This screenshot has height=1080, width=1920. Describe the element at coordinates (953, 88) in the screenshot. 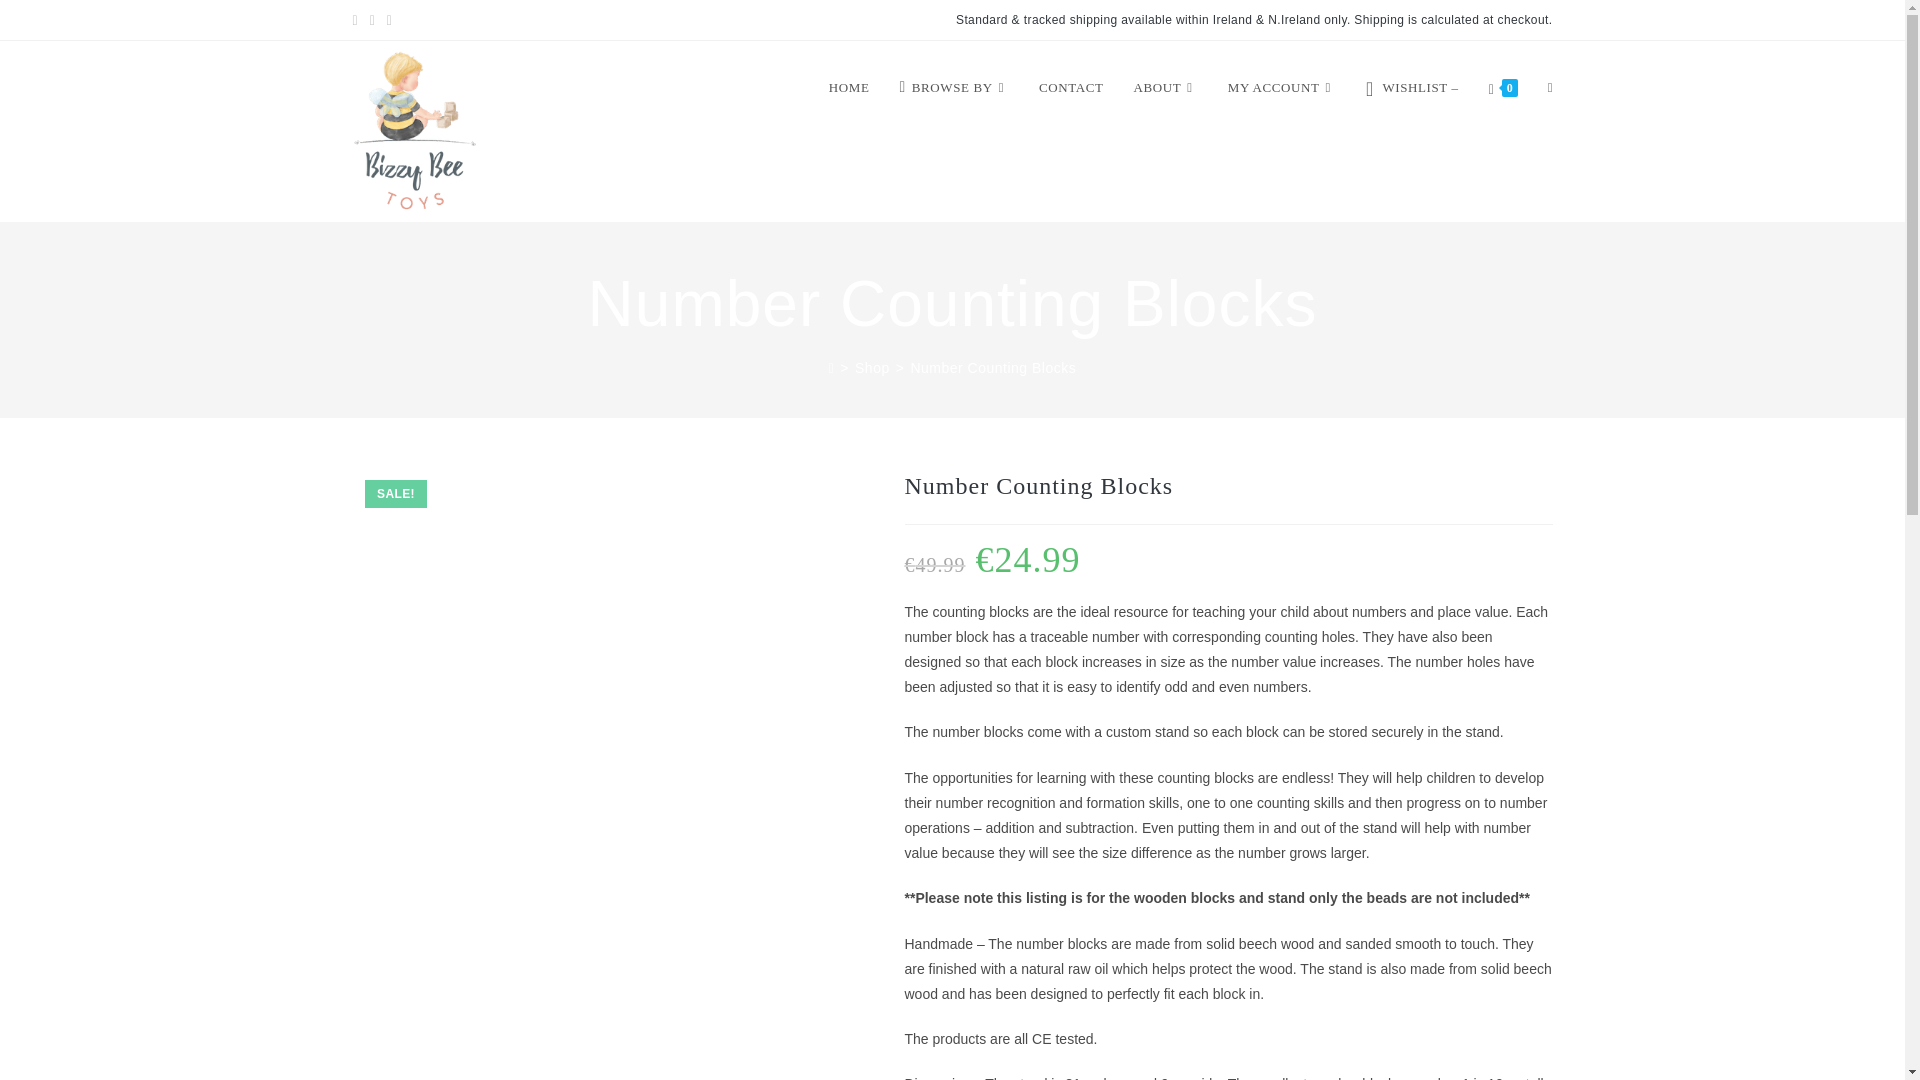

I see `BROWSE BY` at that location.